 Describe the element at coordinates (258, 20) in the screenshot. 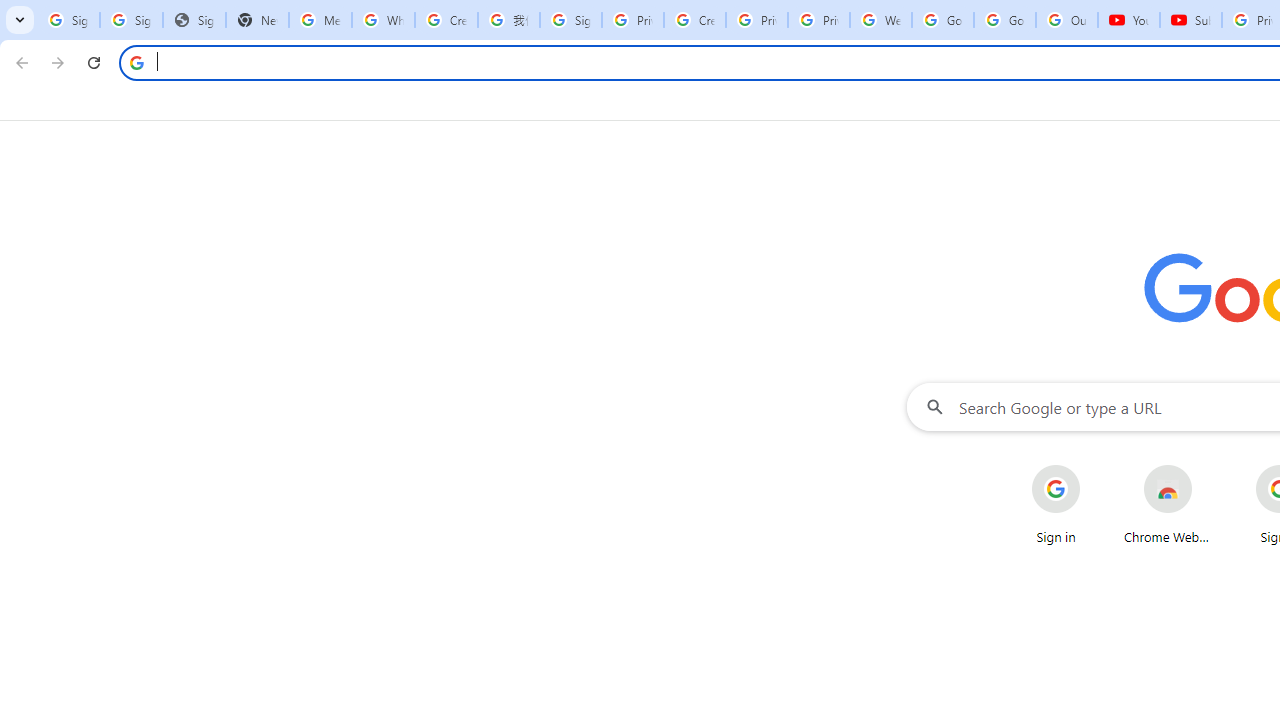

I see `New Tab` at that location.